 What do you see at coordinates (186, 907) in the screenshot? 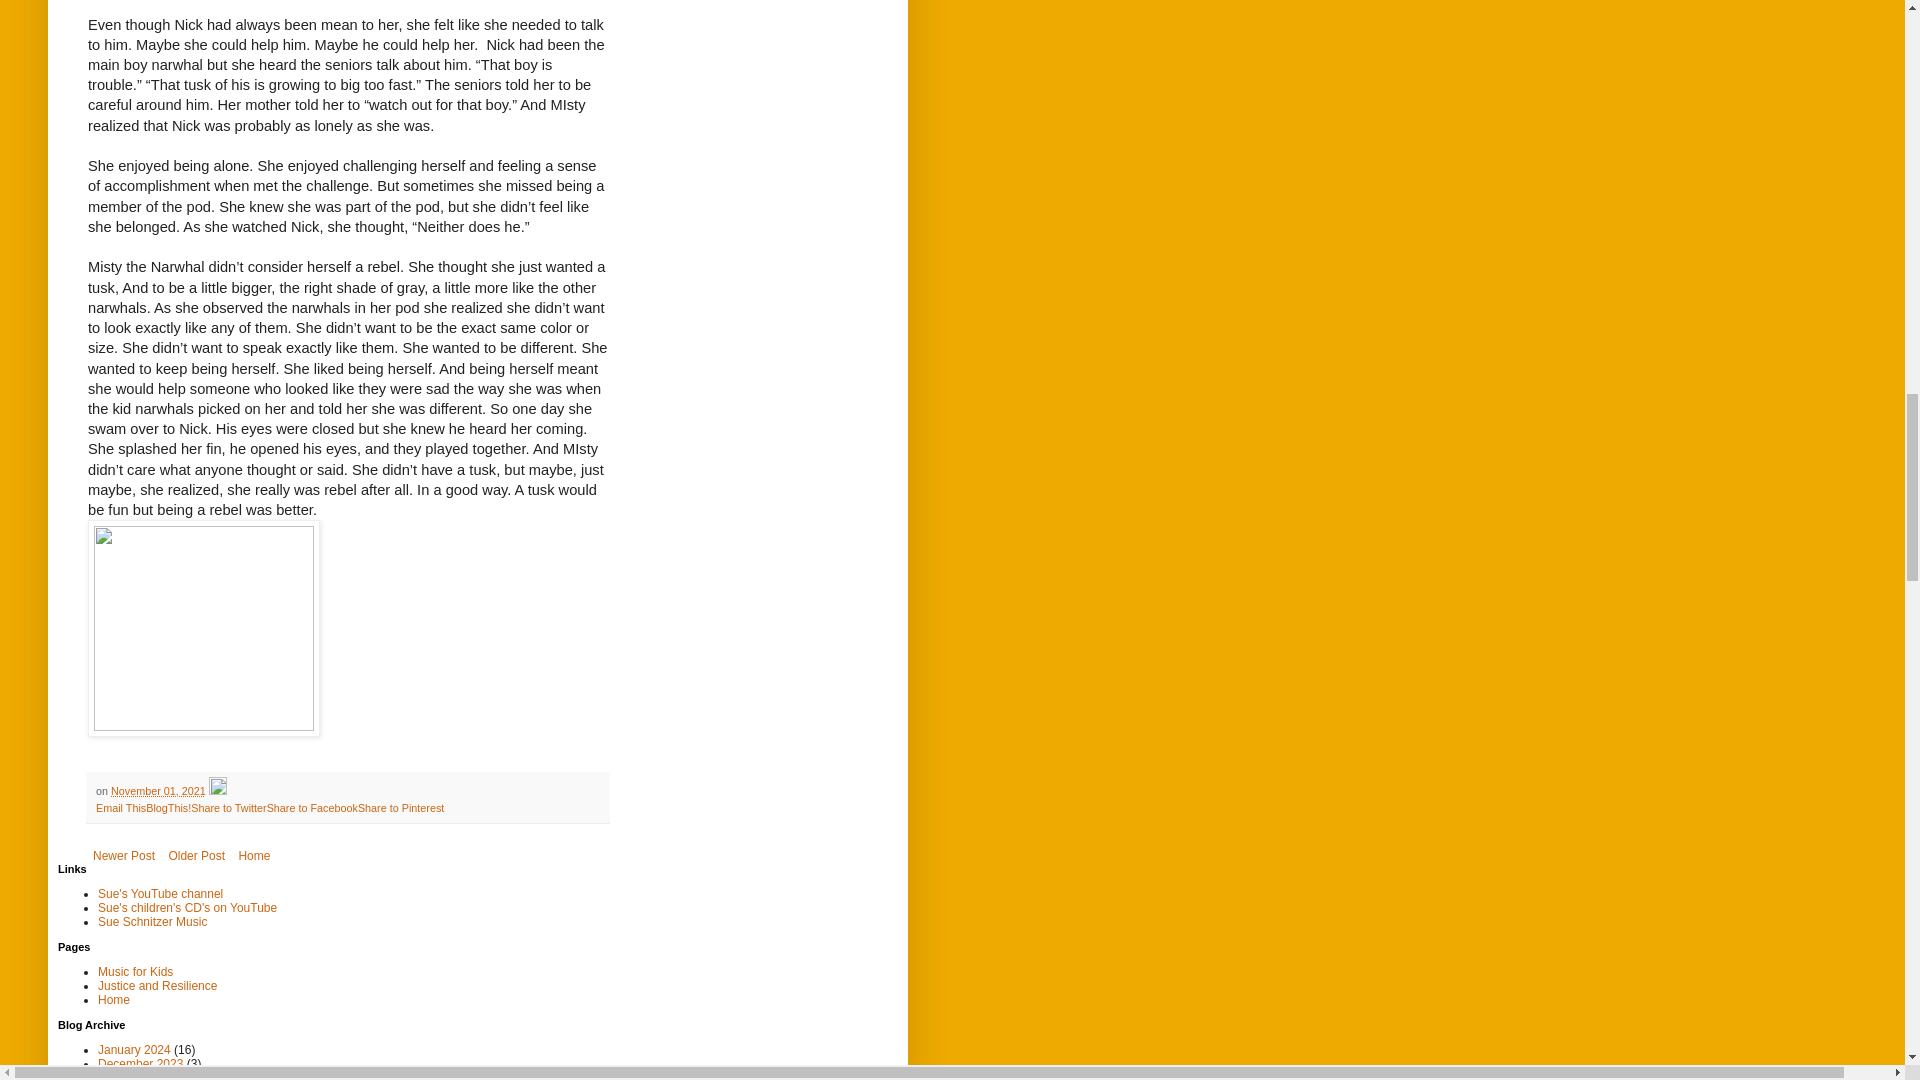
I see `Sue's children's CD's on YouTube` at bounding box center [186, 907].